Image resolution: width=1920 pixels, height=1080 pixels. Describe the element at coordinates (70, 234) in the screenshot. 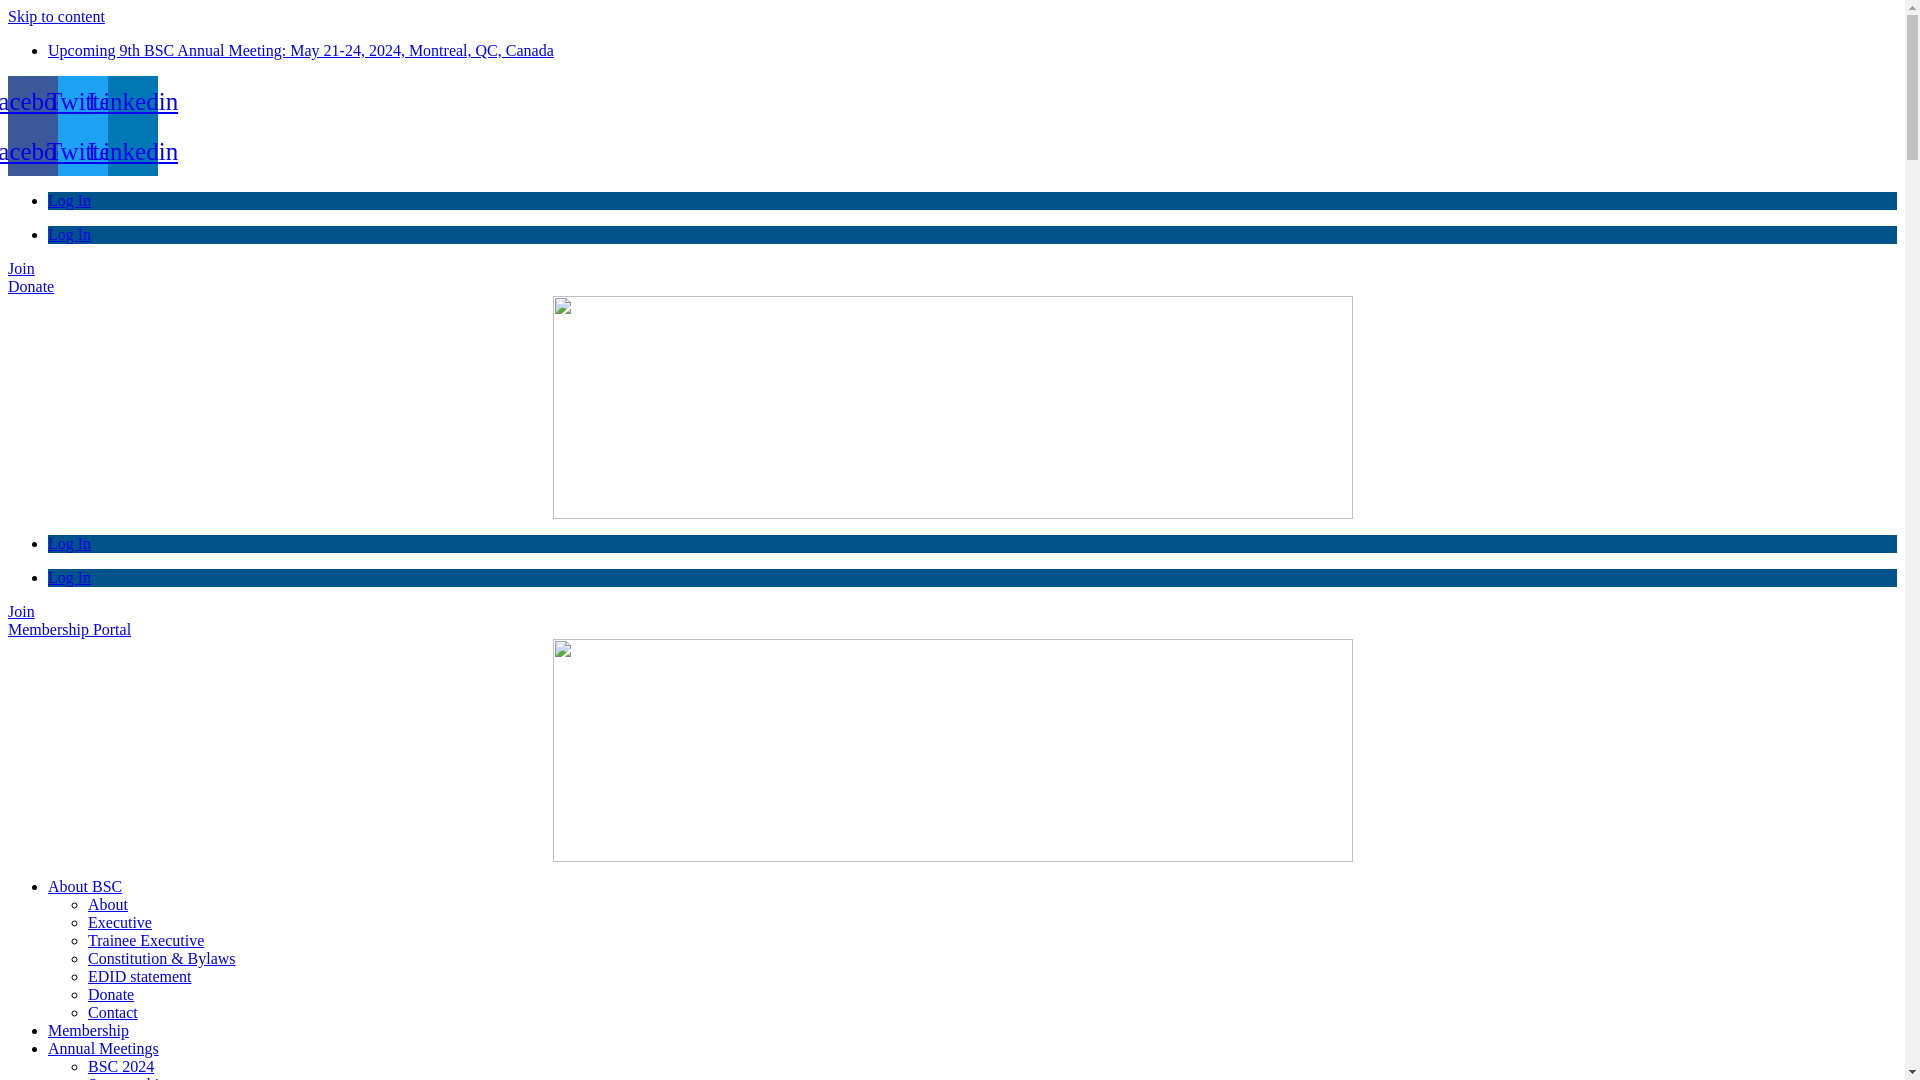

I see `Log In` at that location.